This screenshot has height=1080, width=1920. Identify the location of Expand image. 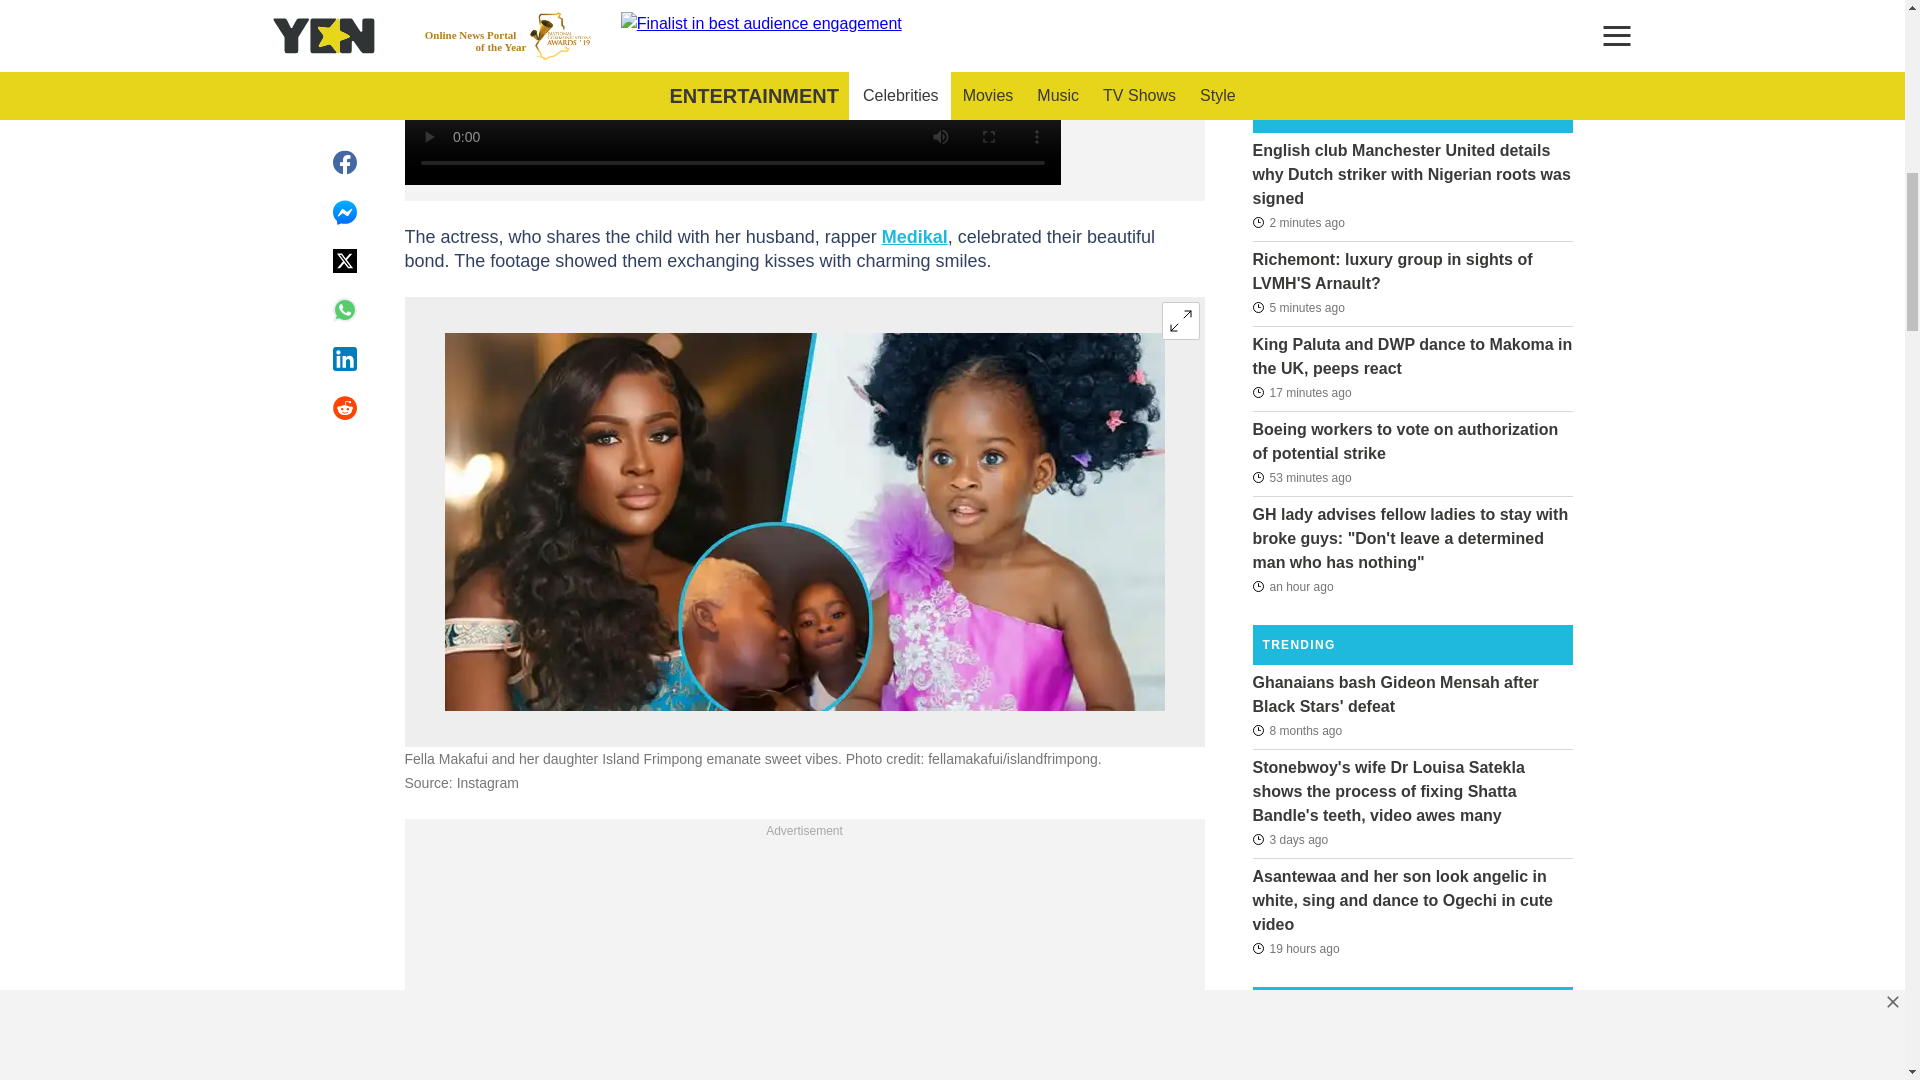
(1180, 321).